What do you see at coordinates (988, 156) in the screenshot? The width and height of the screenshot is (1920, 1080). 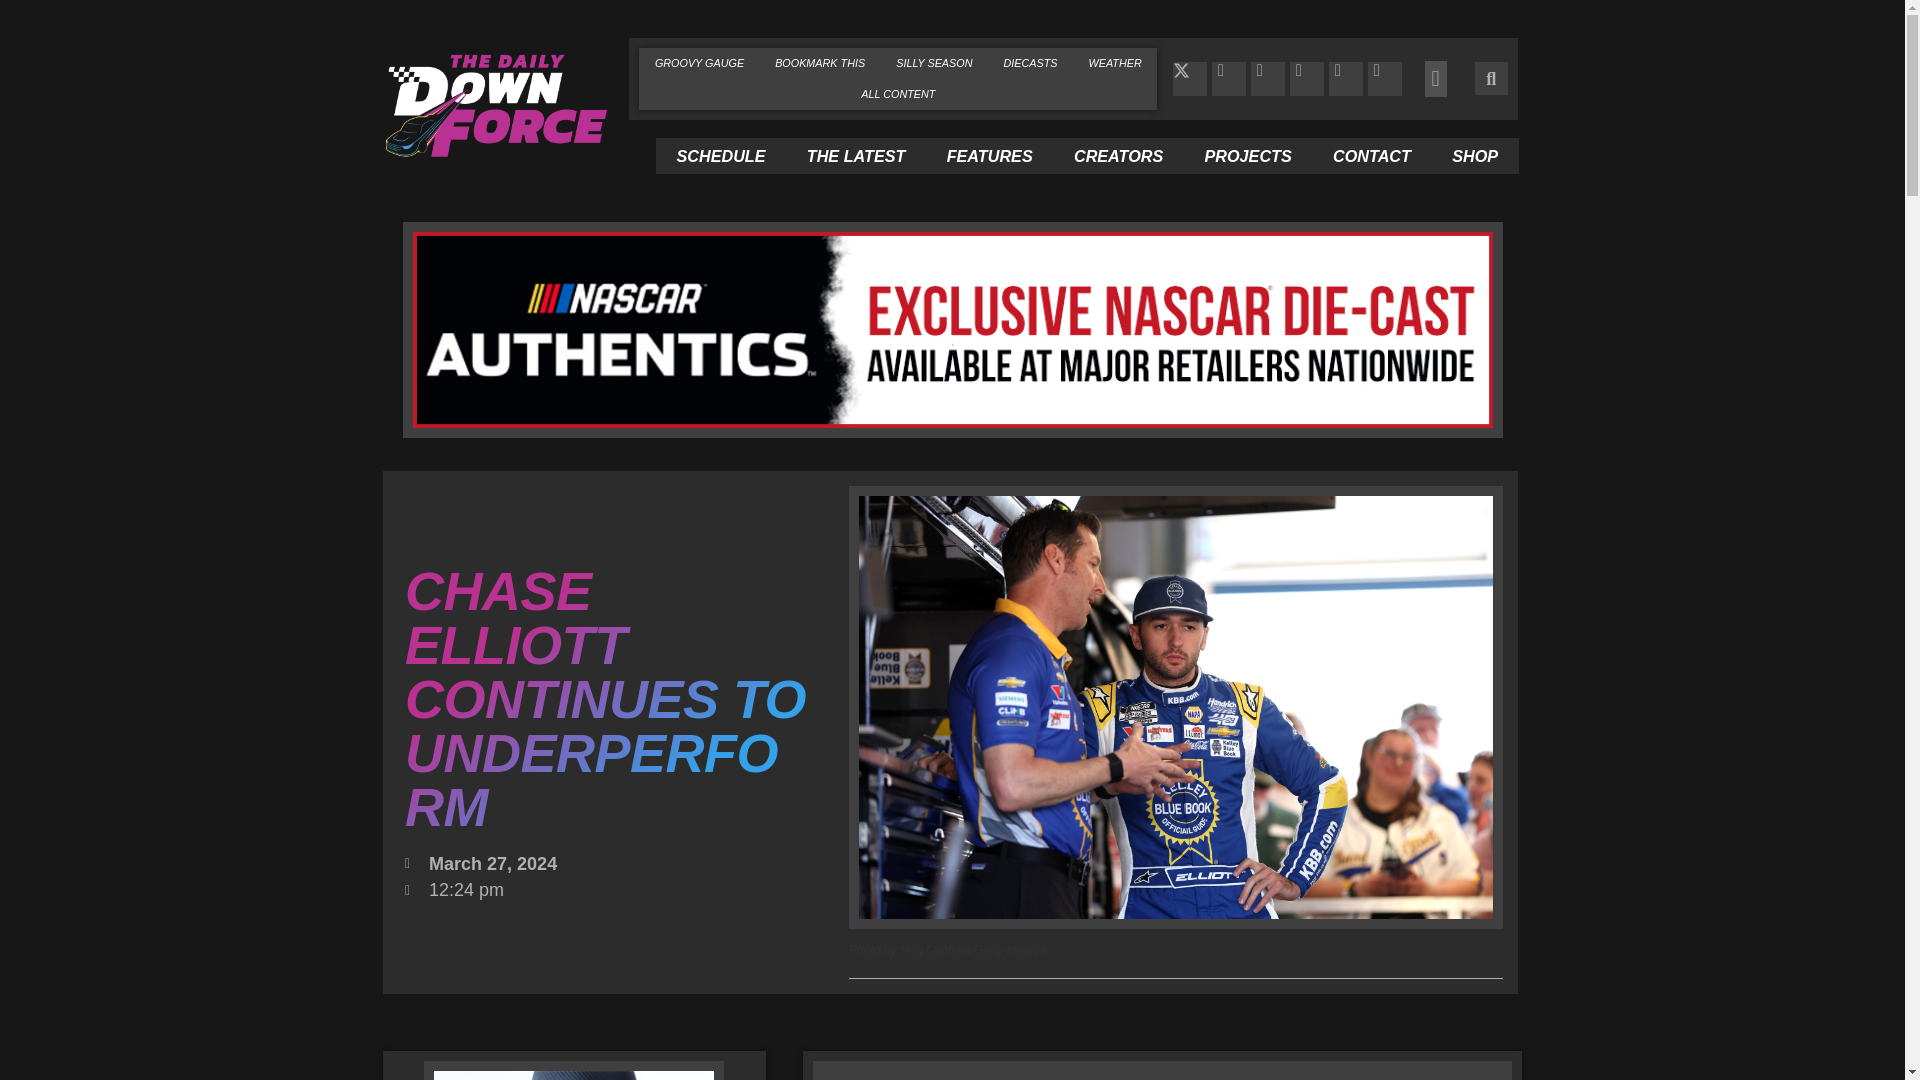 I see `FEATURES` at bounding box center [988, 156].